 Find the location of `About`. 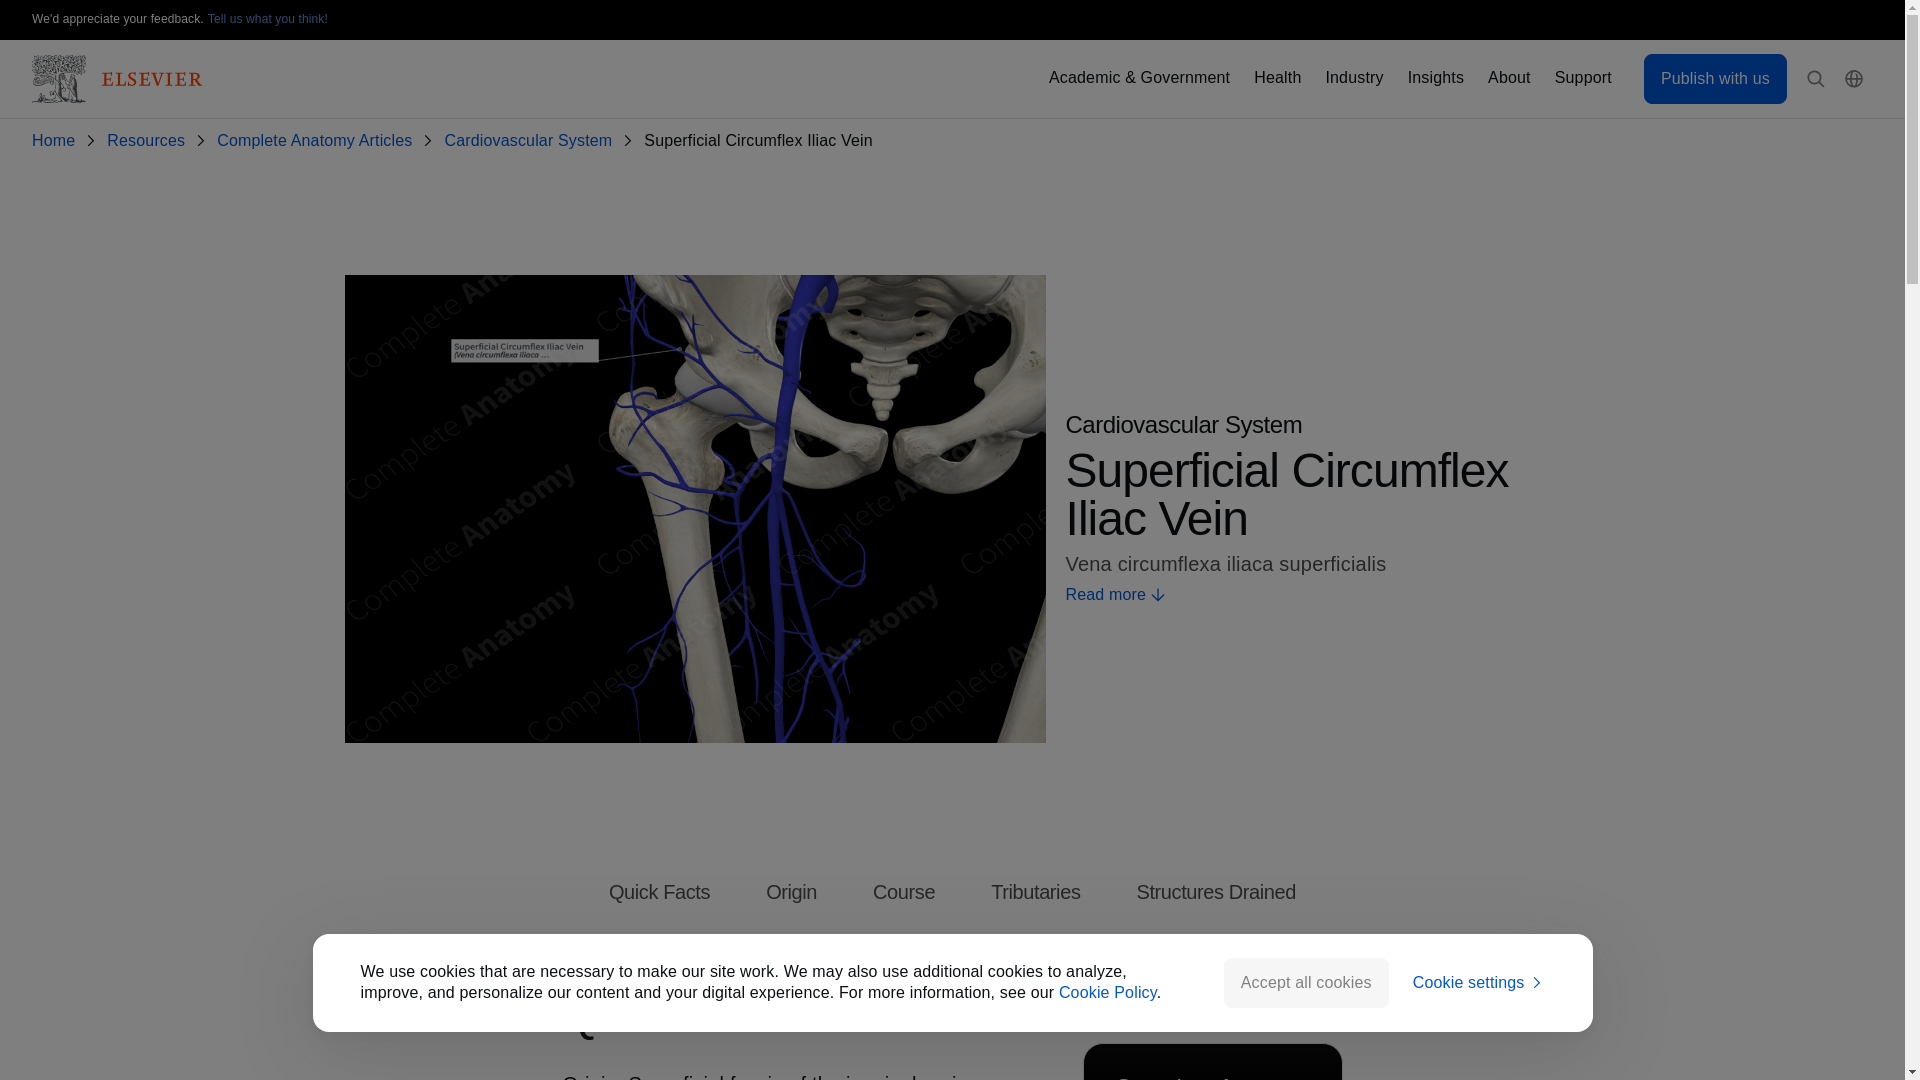

About is located at coordinates (1509, 78).